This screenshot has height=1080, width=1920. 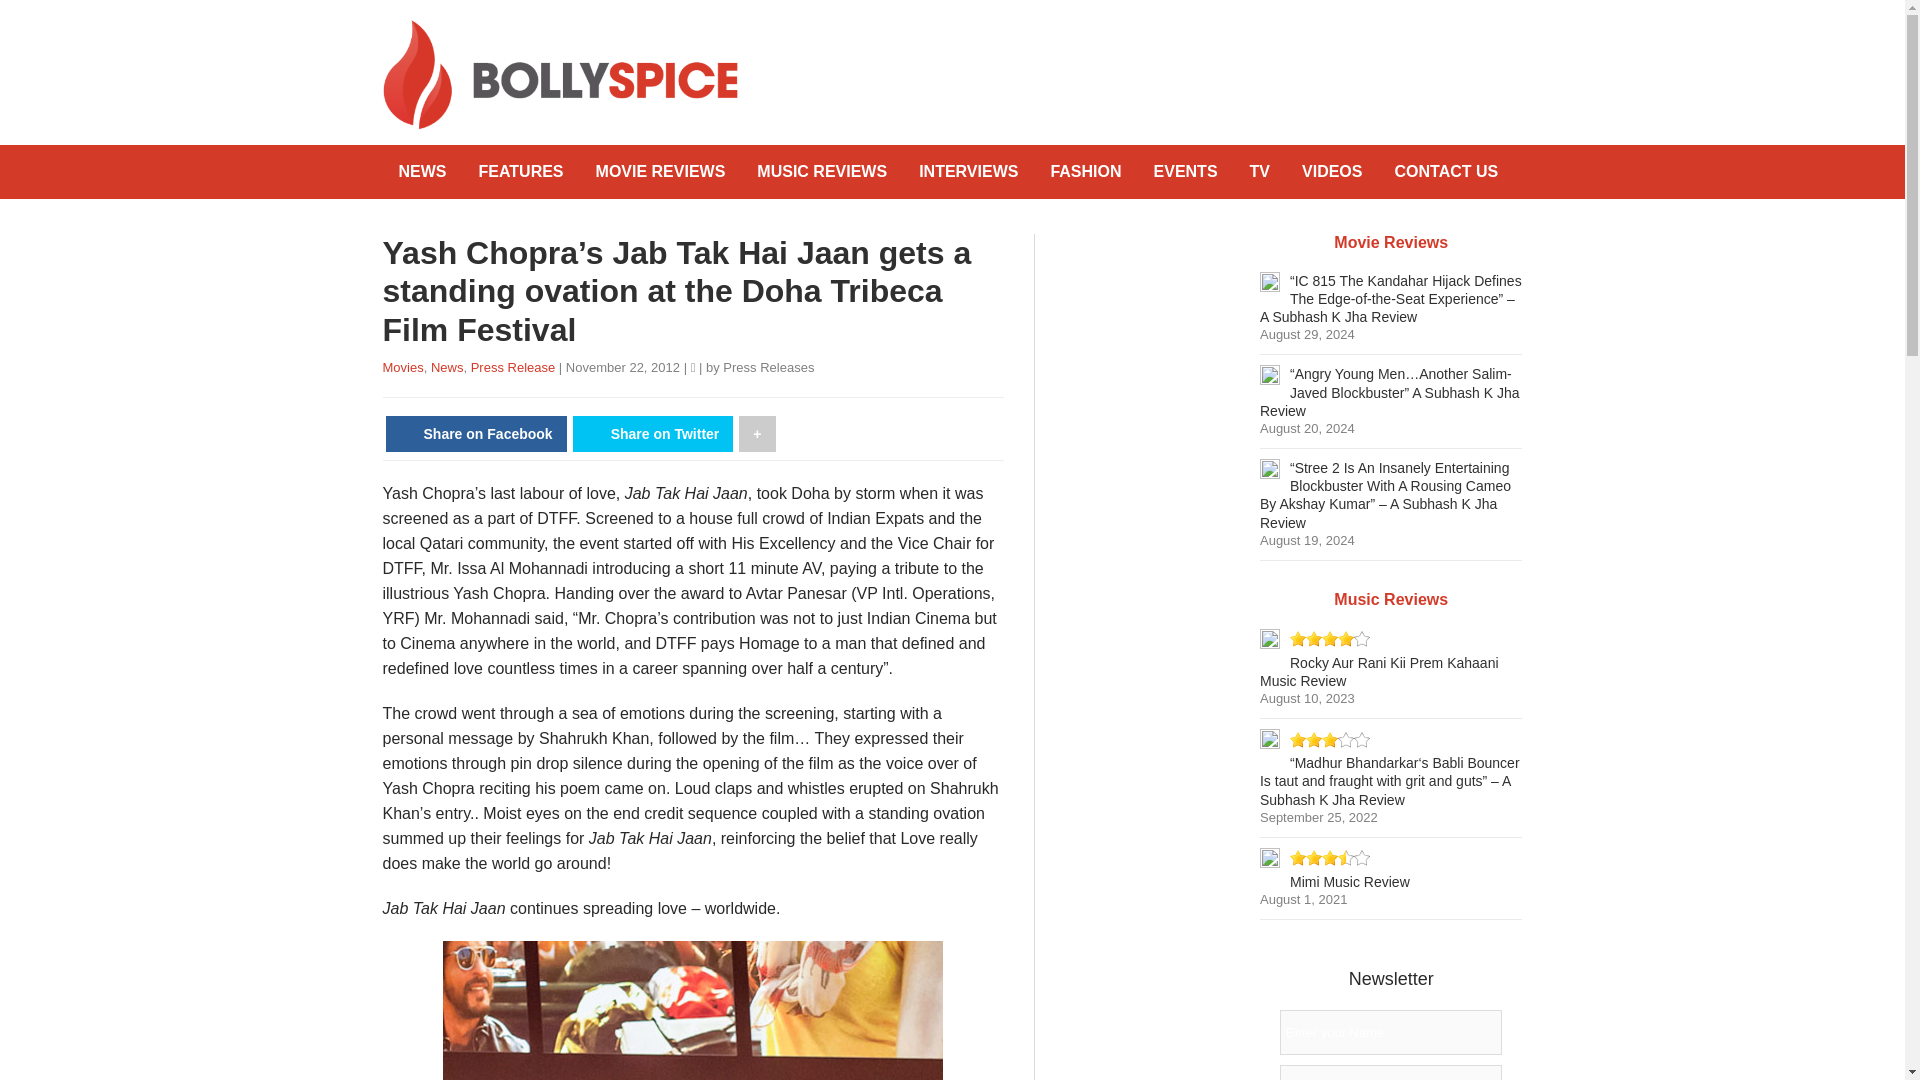 I want to click on Rocky Aur Rani Kii Prem Kahaani Music Review, so click(x=1379, y=672).